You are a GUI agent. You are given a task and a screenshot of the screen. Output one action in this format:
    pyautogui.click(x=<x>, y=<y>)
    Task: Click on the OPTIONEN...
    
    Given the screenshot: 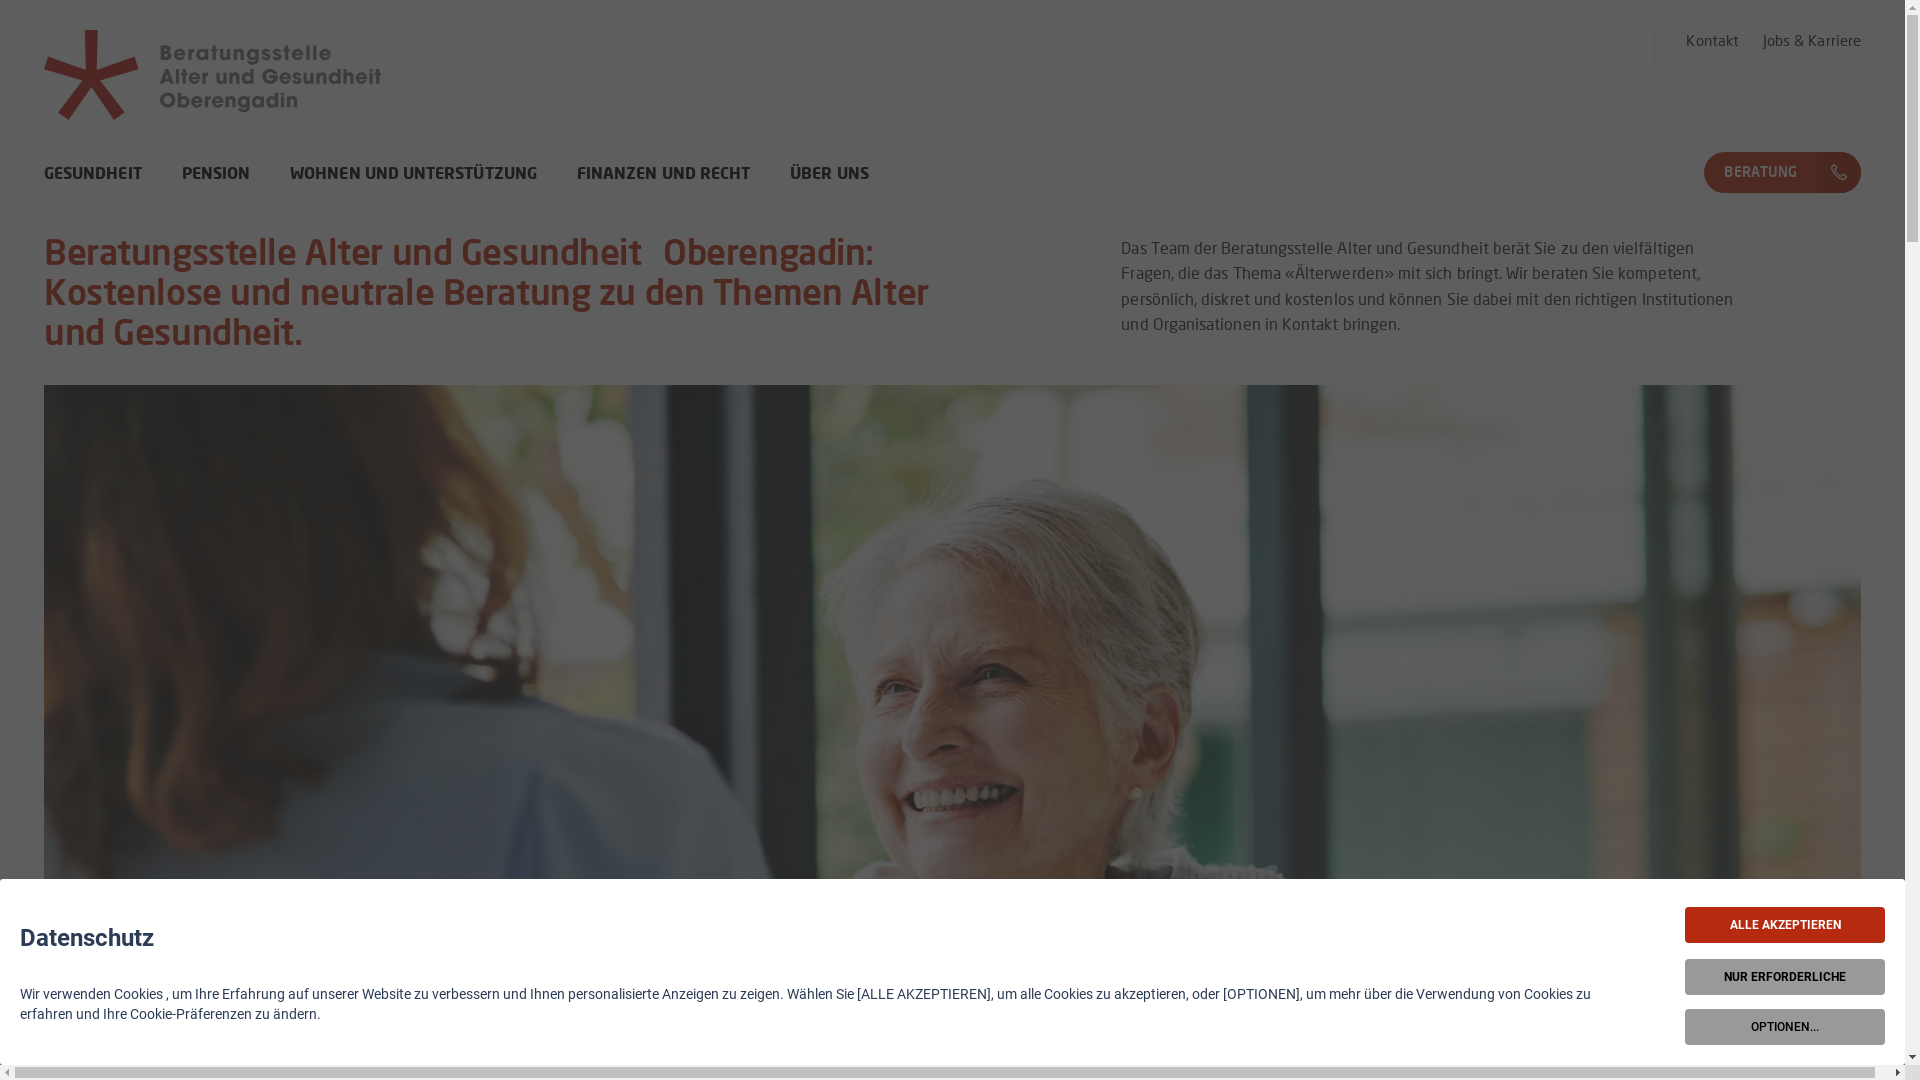 What is the action you would take?
    pyautogui.click(x=1785, y=1027)
    